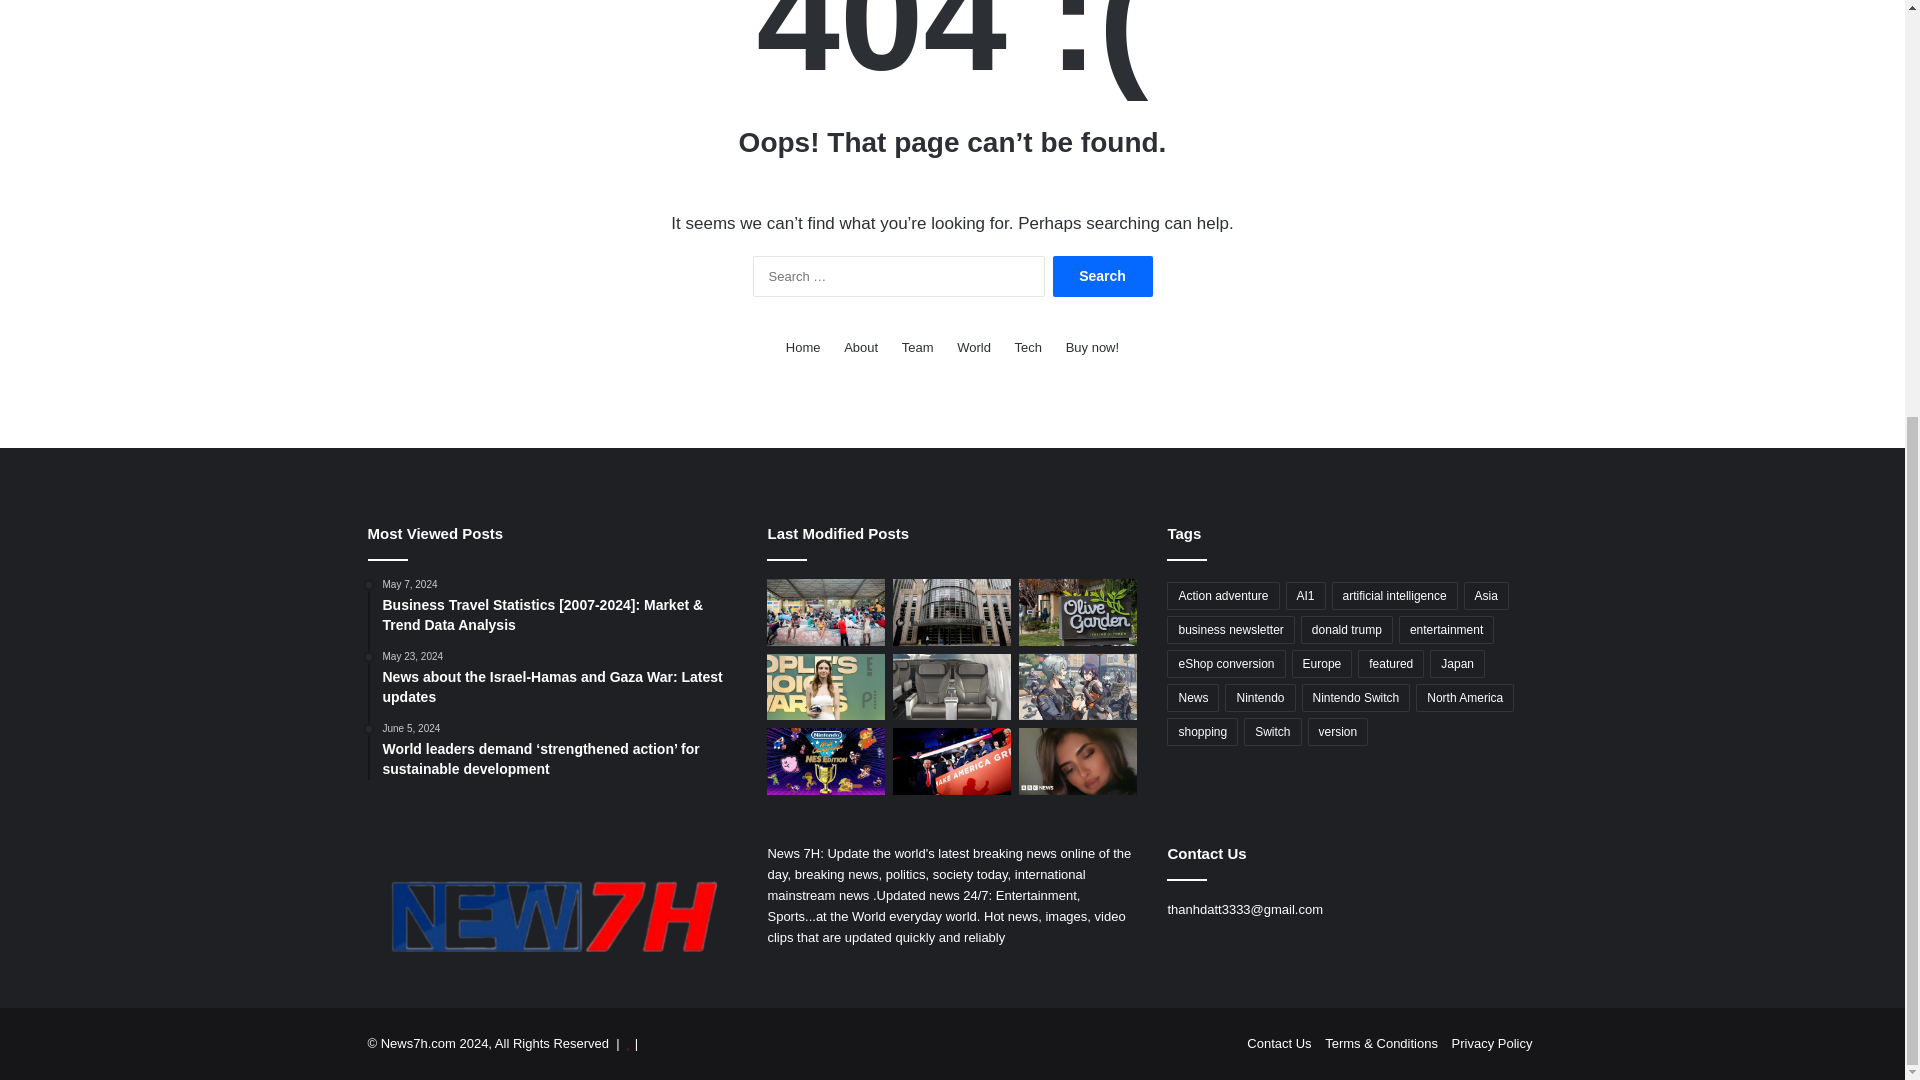 The width and height of the screenshot is (1920, 1080). What do you see at coordinates (973, 346) in the screenshot?
I see `World` at bounding box center [973, 346].